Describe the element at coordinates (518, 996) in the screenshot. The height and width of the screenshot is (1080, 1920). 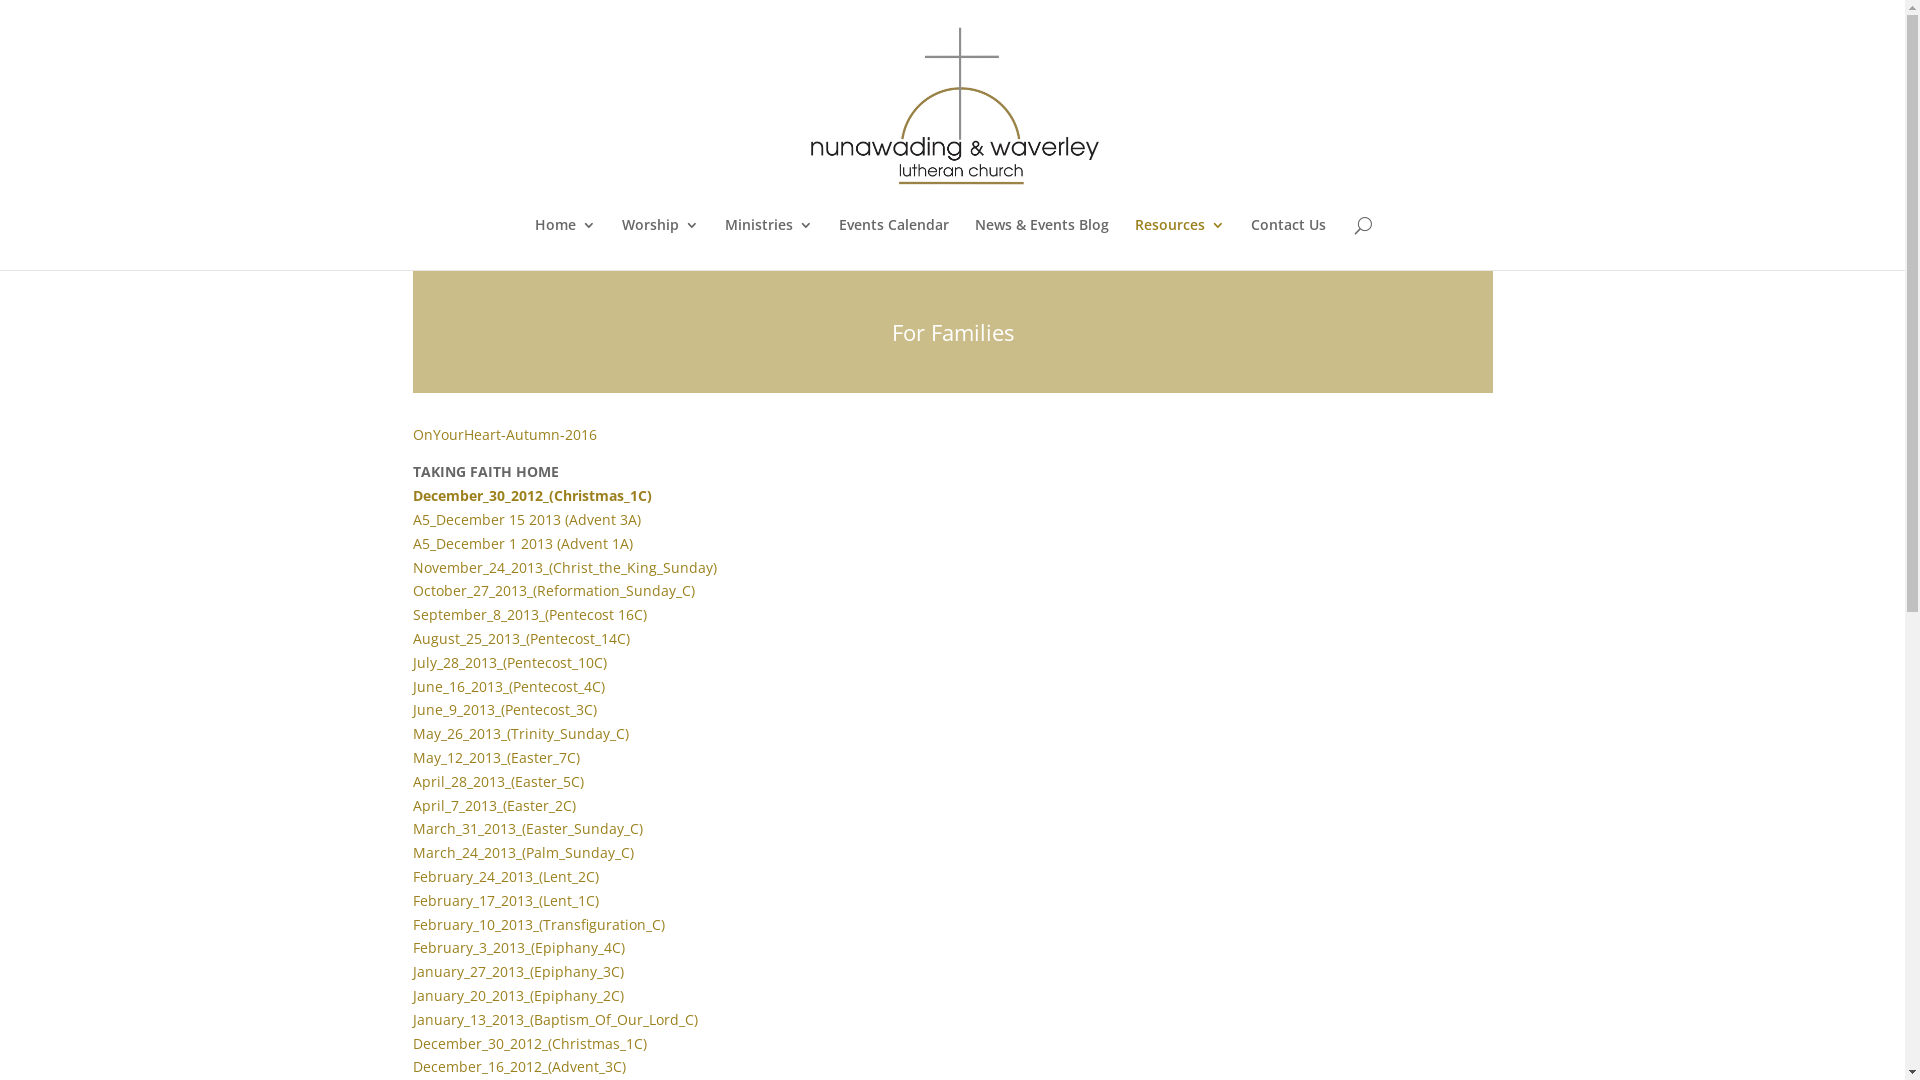
I see `January_20_2013_(Epiphany_2C)` at that location.